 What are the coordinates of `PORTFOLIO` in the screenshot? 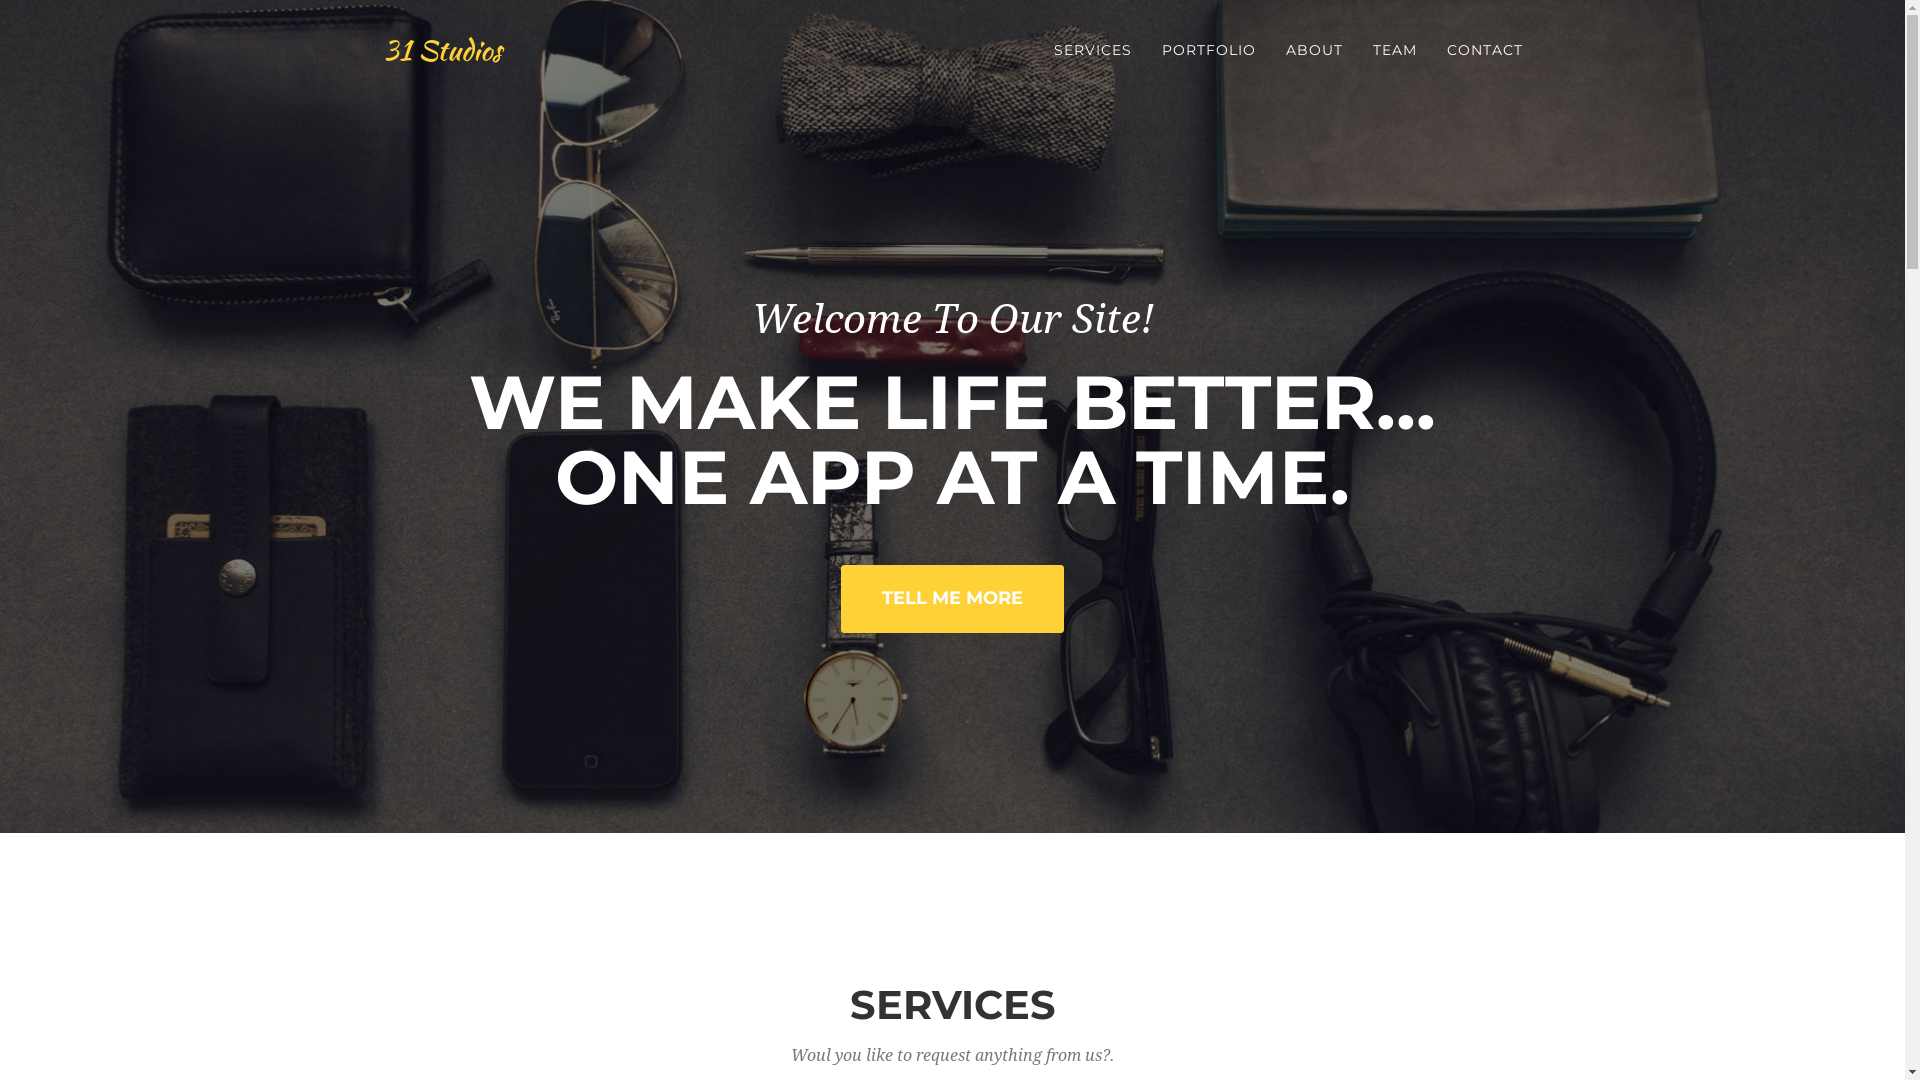 It's located at (1208, 50).